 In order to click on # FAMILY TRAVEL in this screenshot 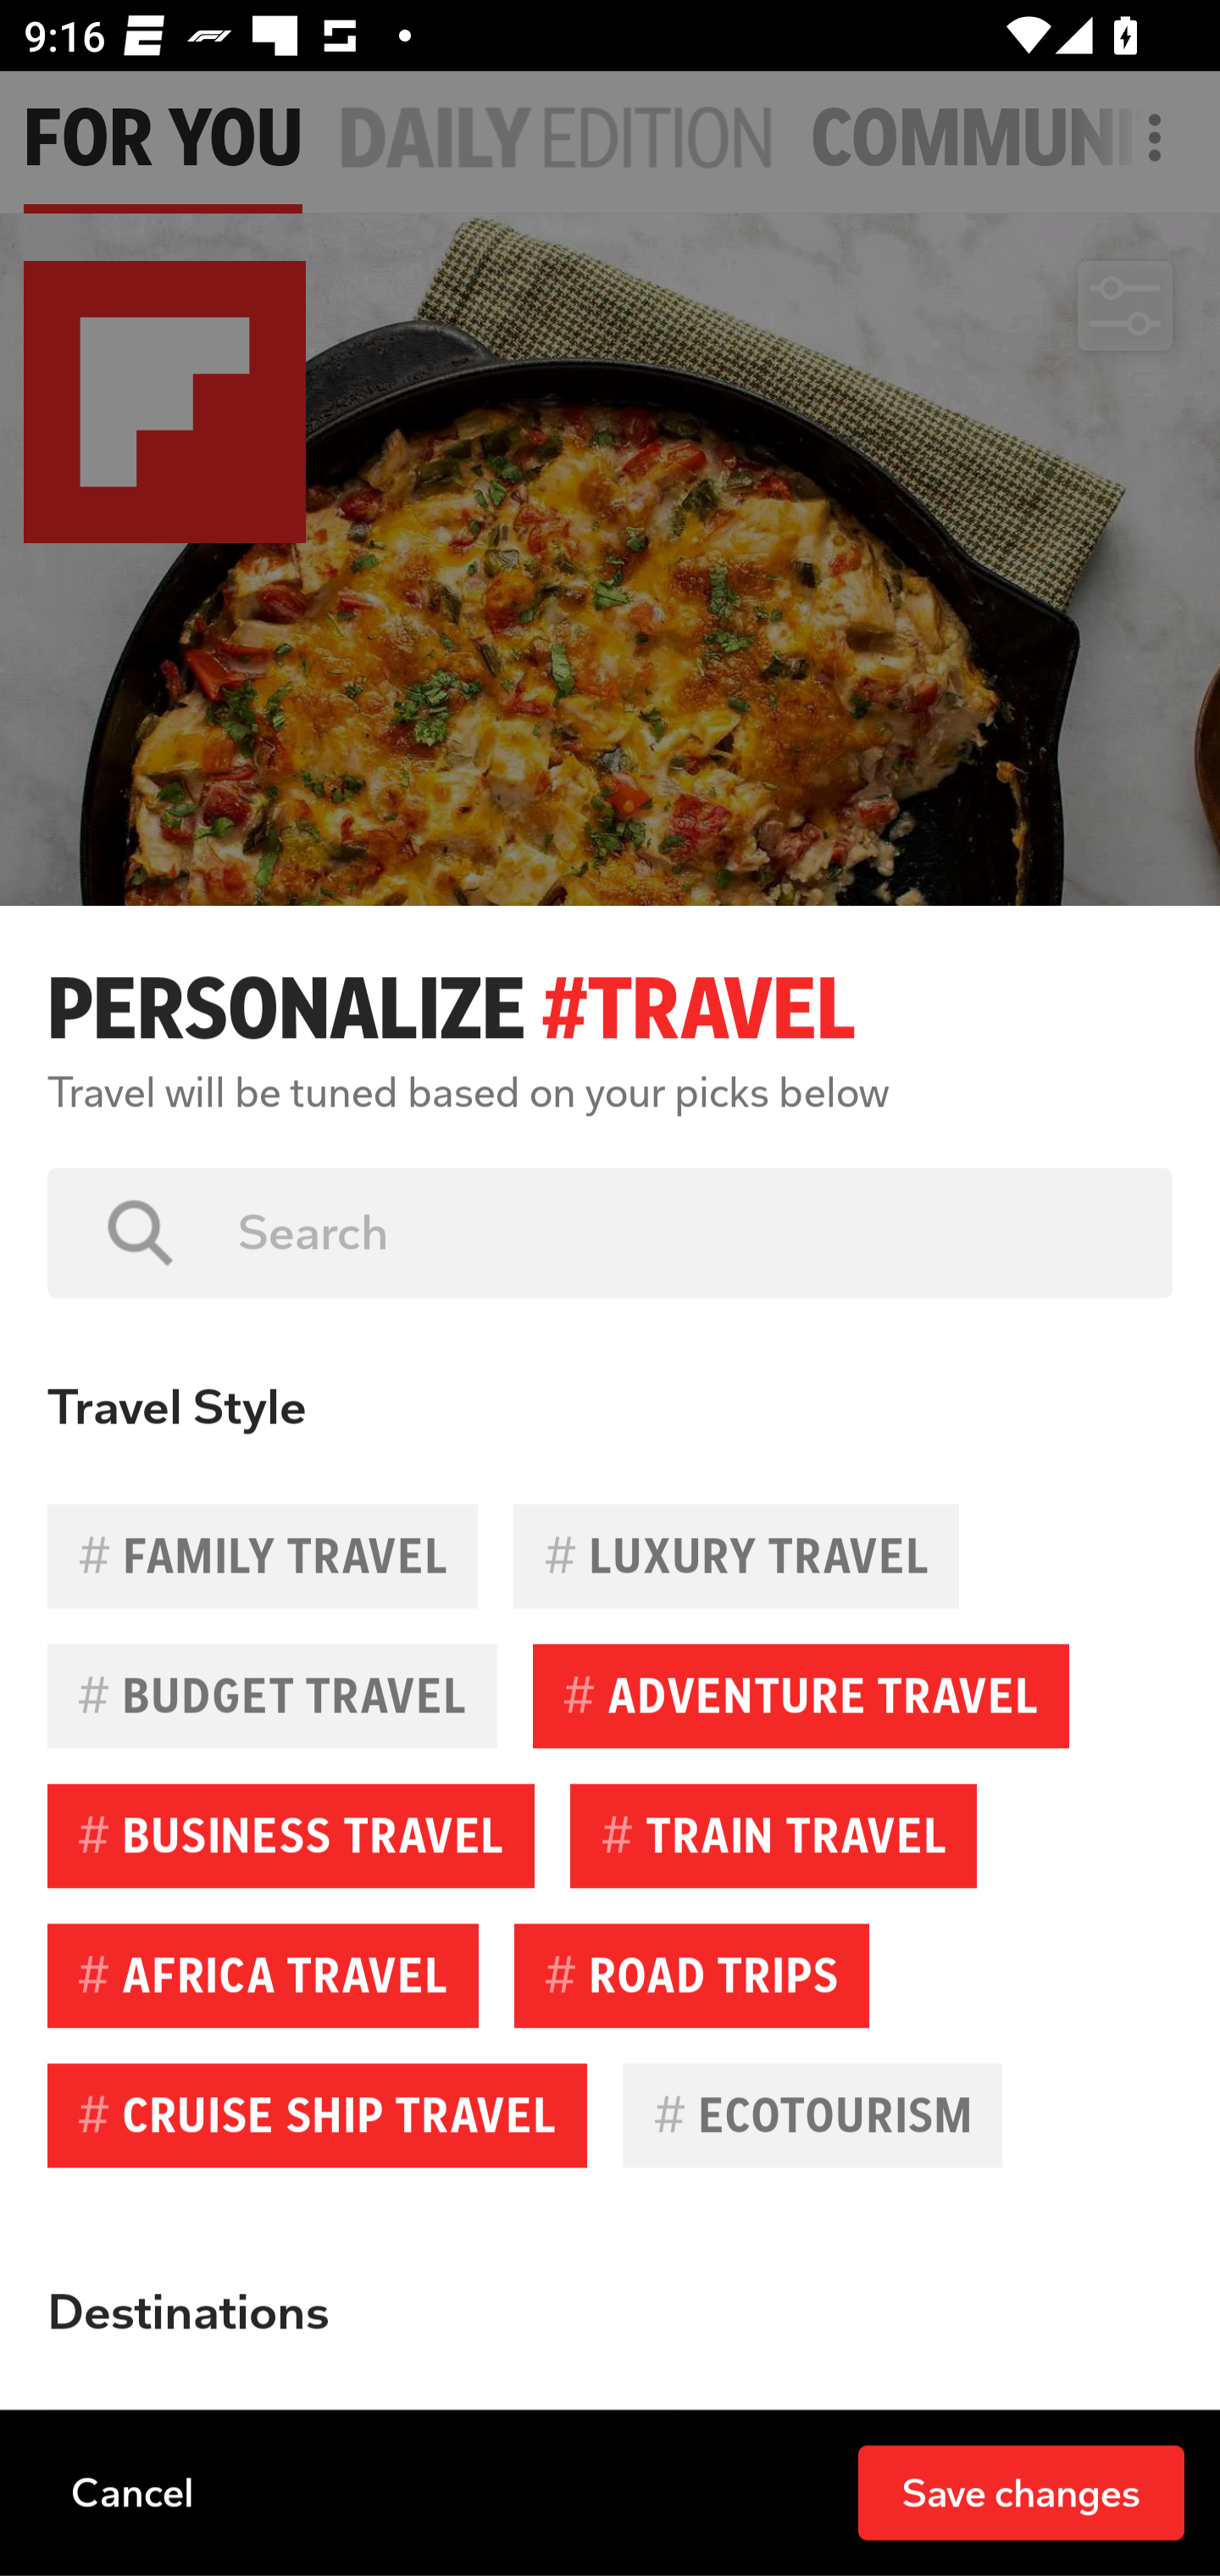, I will do `click(263, 1556)`.